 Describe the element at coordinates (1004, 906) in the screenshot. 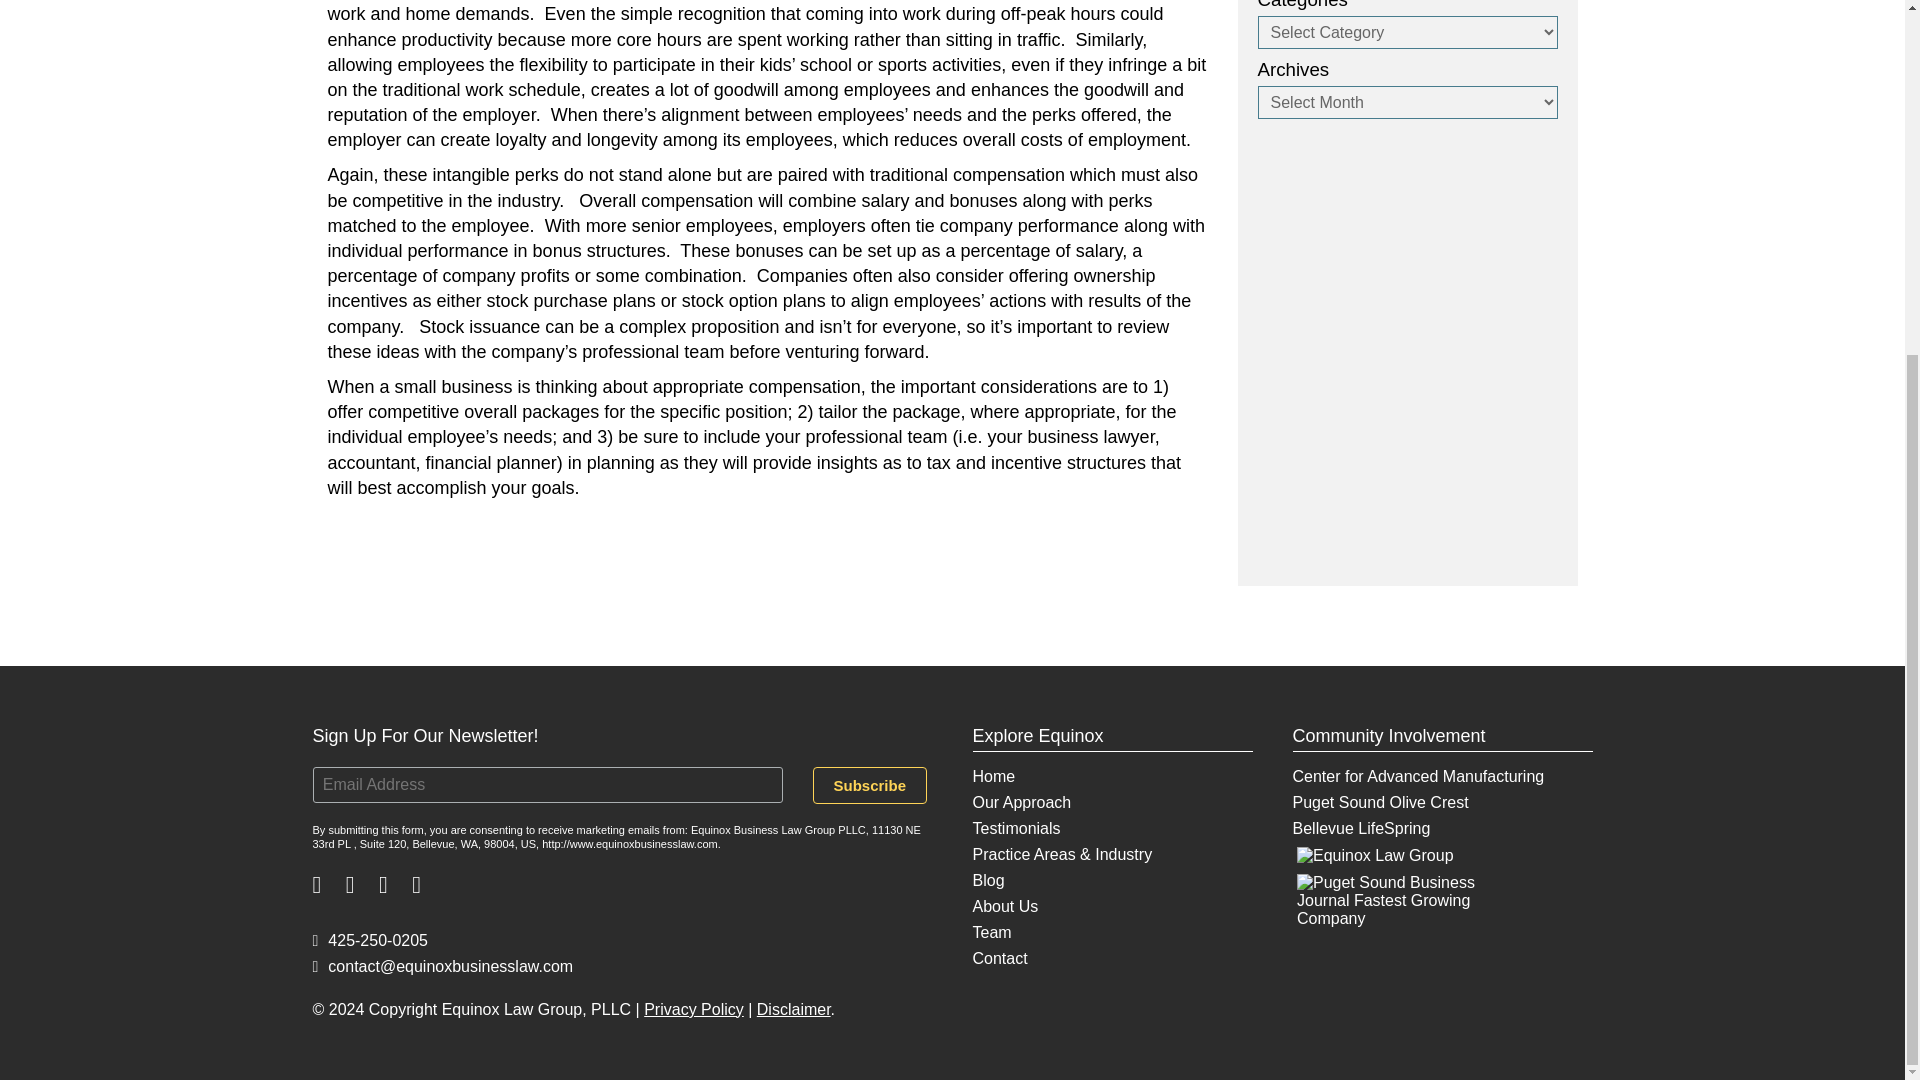

I see `About Us` at that location.